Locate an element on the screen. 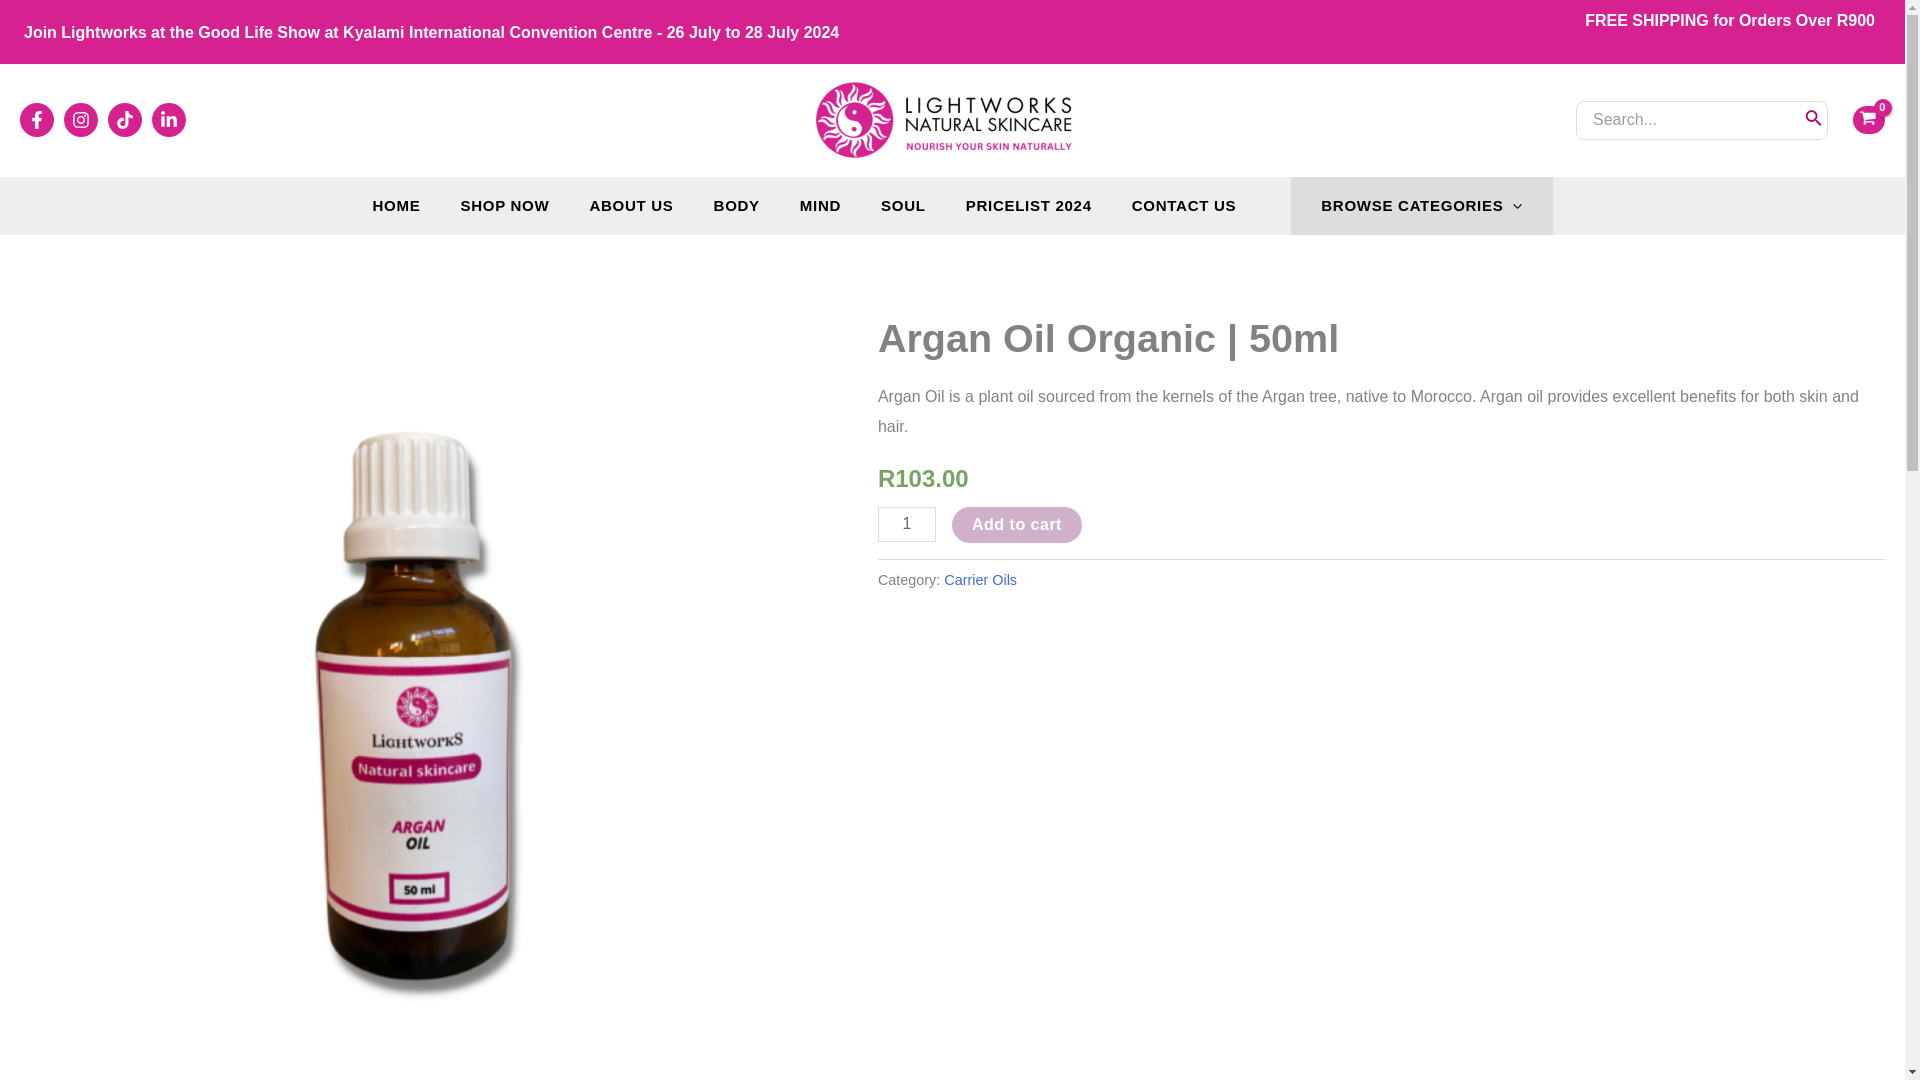 This screenshot has height=1080, width=1920. SOUL is located at coordinates (903, 206).